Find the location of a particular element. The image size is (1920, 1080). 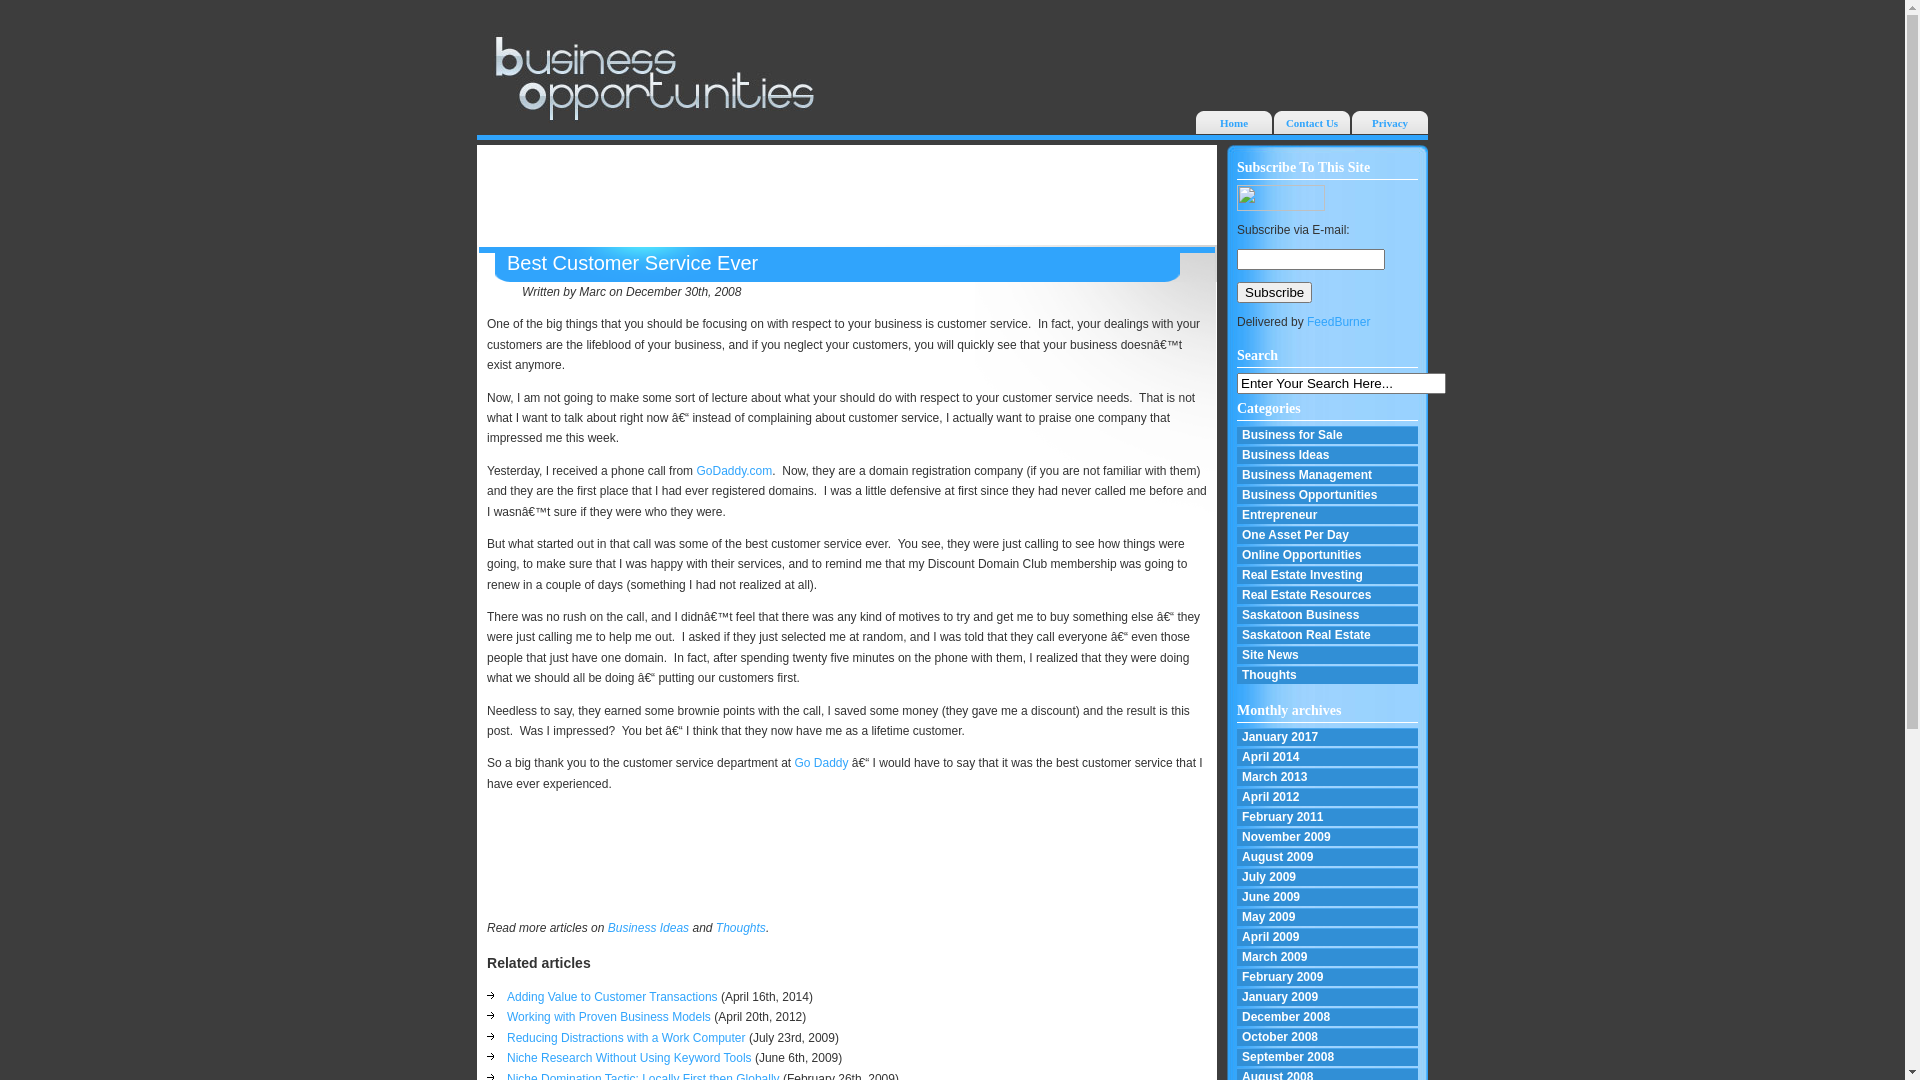

Subscribe is located at coordinates (1274, 292).